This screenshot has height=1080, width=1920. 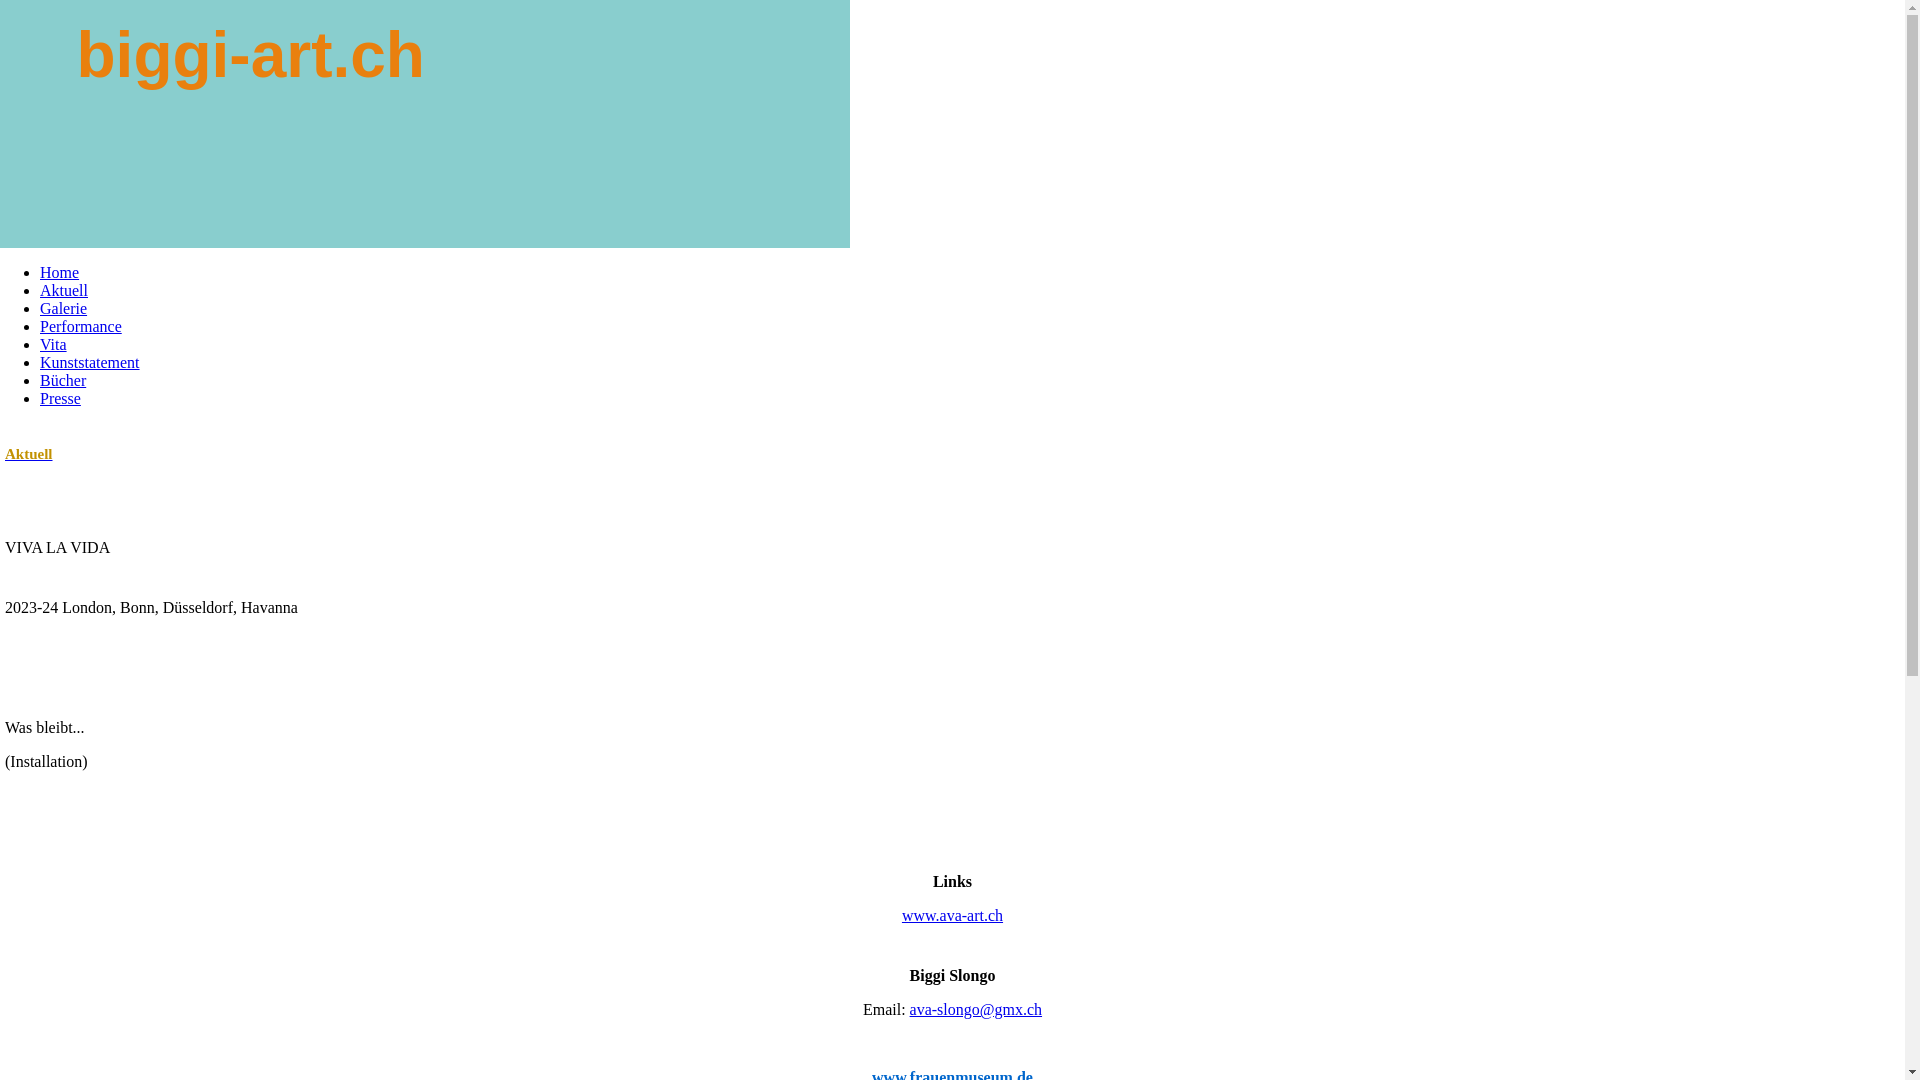 I want to click on Aktuell, so click(x=64, y=290).